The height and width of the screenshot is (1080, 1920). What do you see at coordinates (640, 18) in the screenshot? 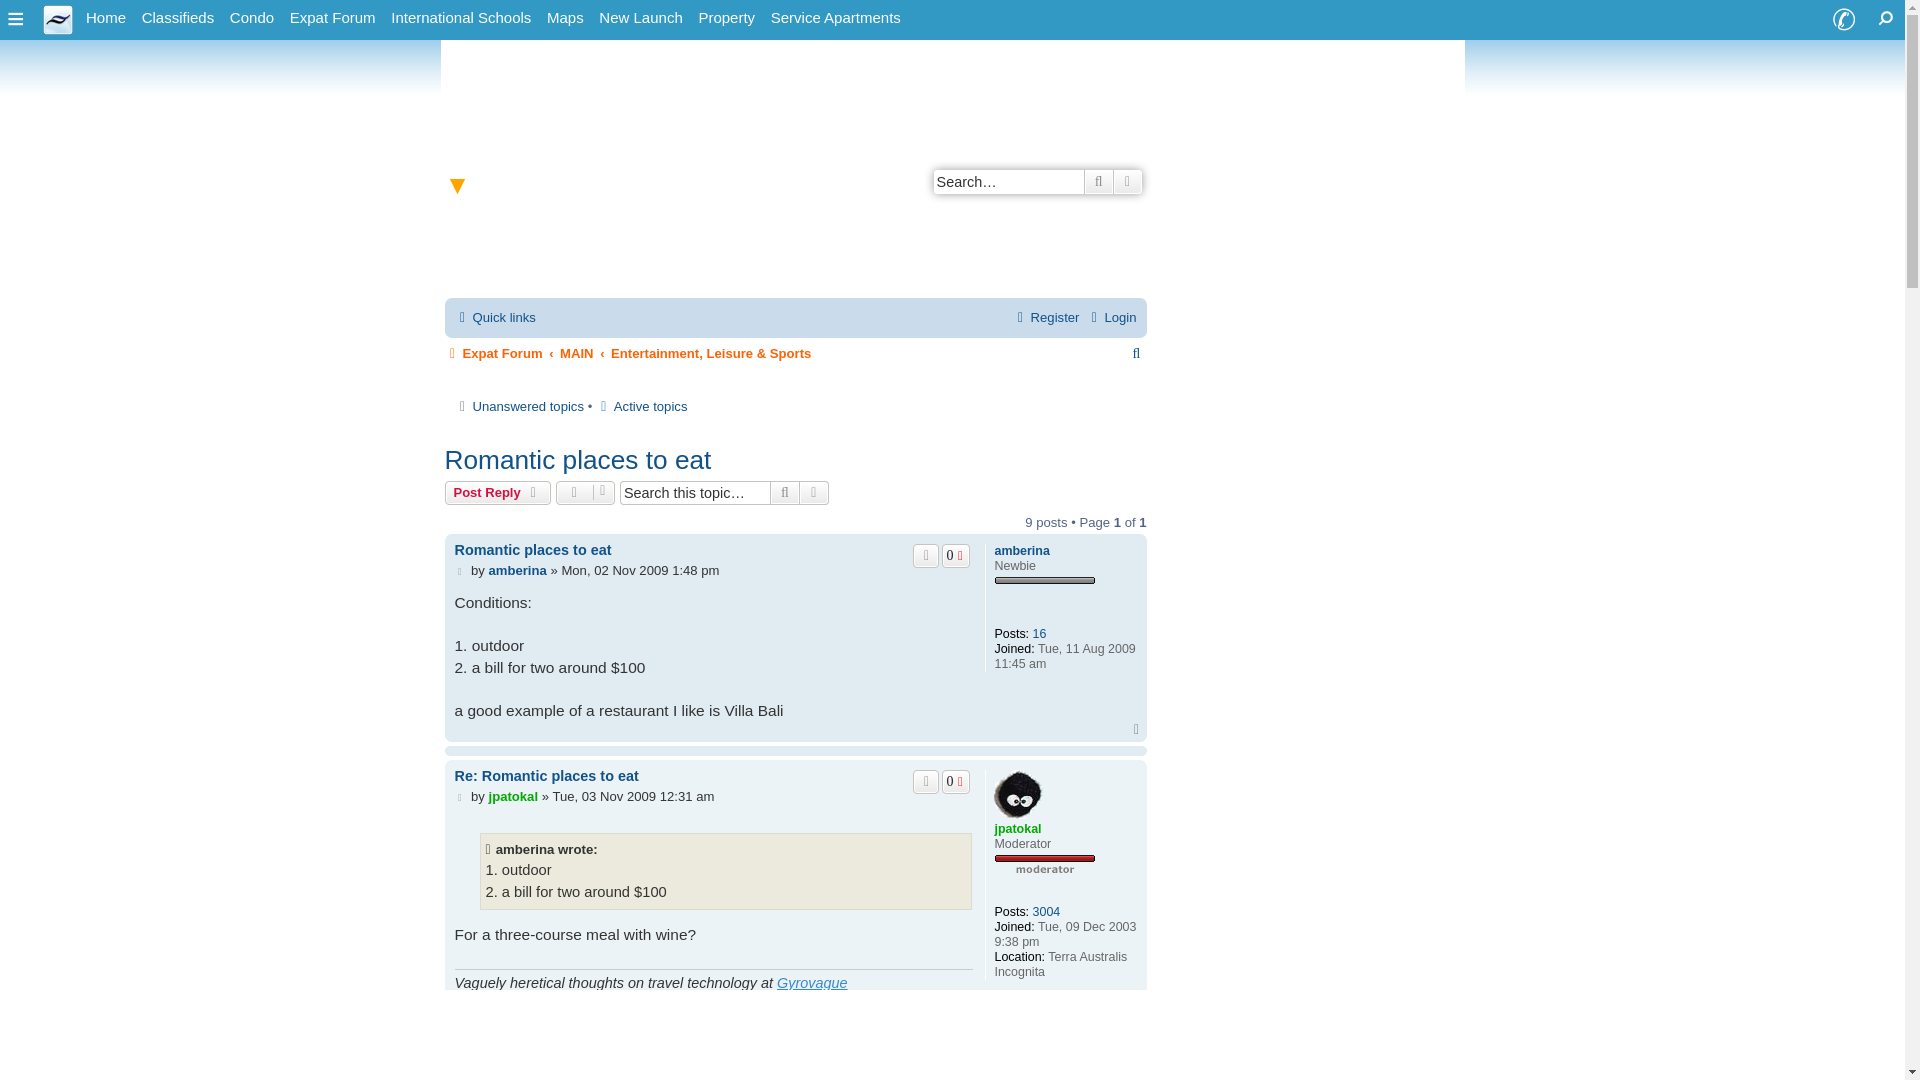
I see `New Launch` at bounding box center [640, 18].